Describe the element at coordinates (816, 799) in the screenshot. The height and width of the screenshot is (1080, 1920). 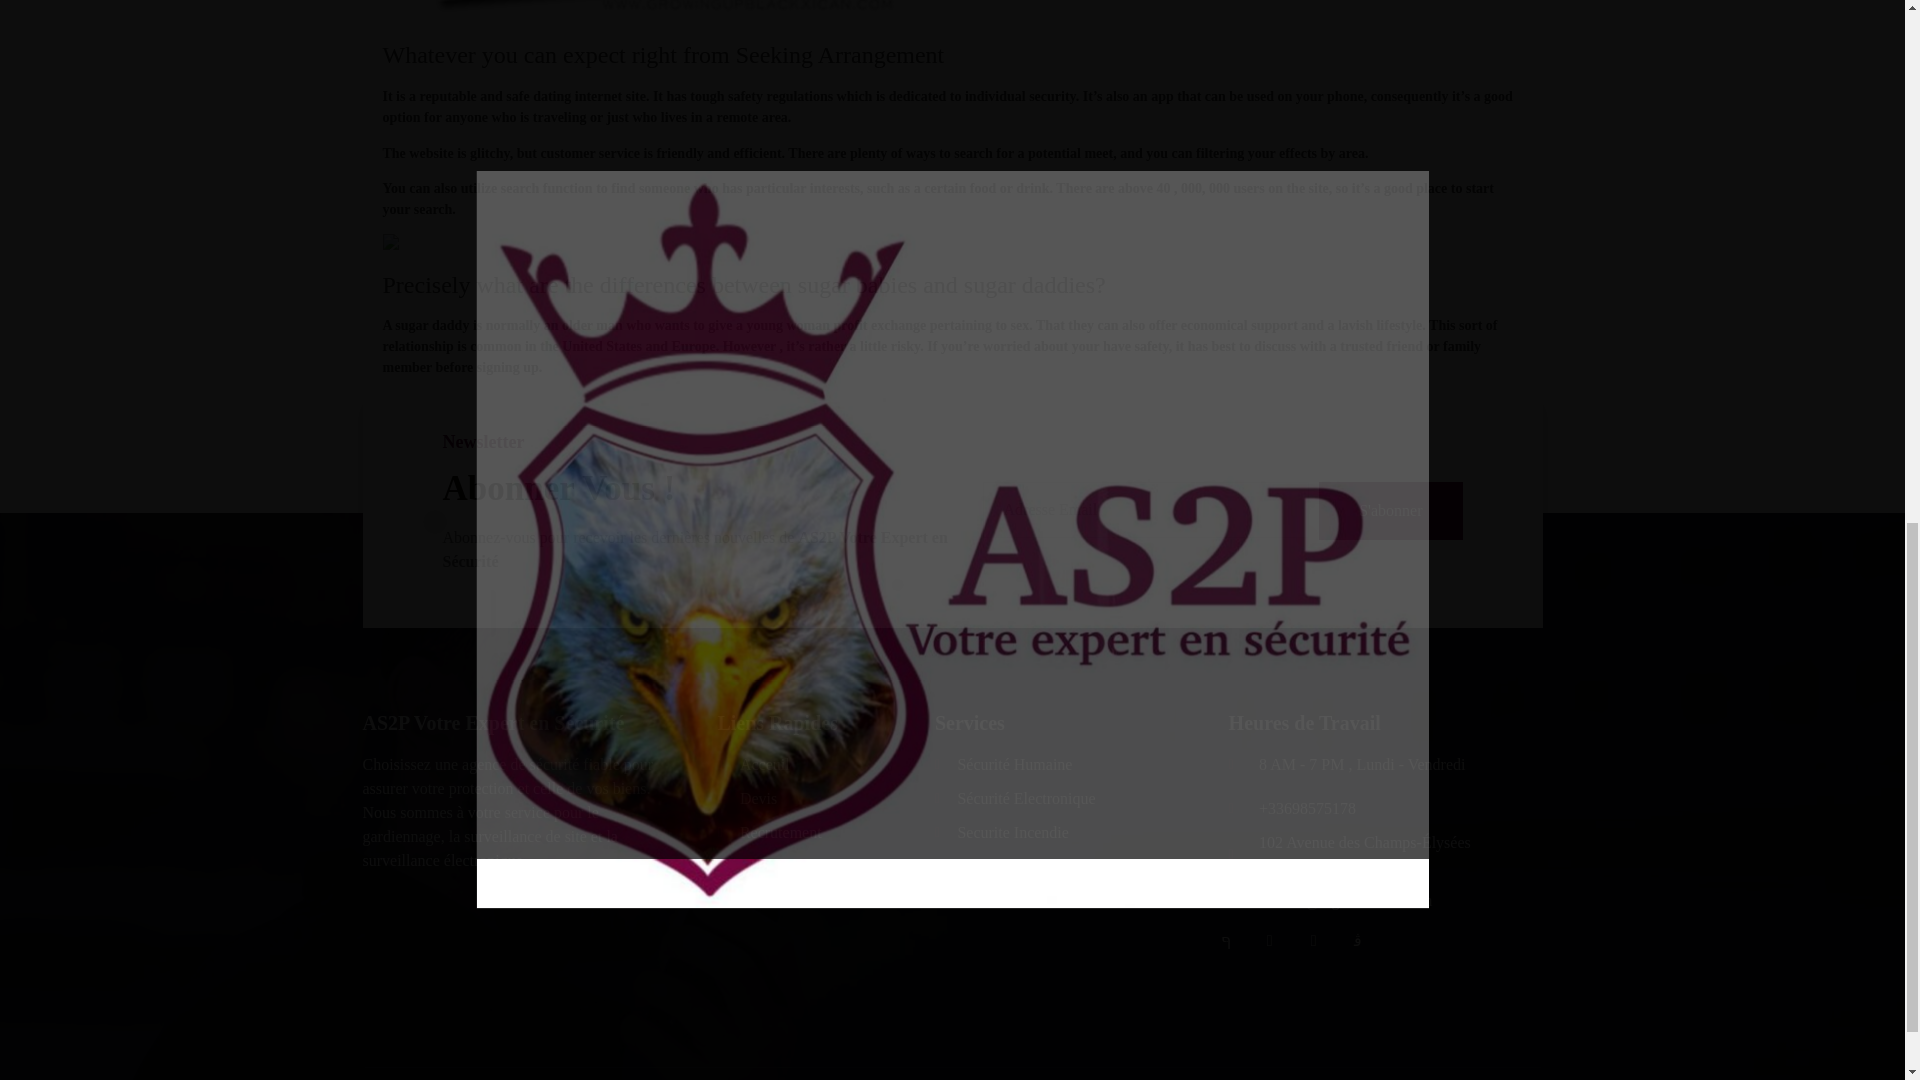
I see `Devis` at that location.